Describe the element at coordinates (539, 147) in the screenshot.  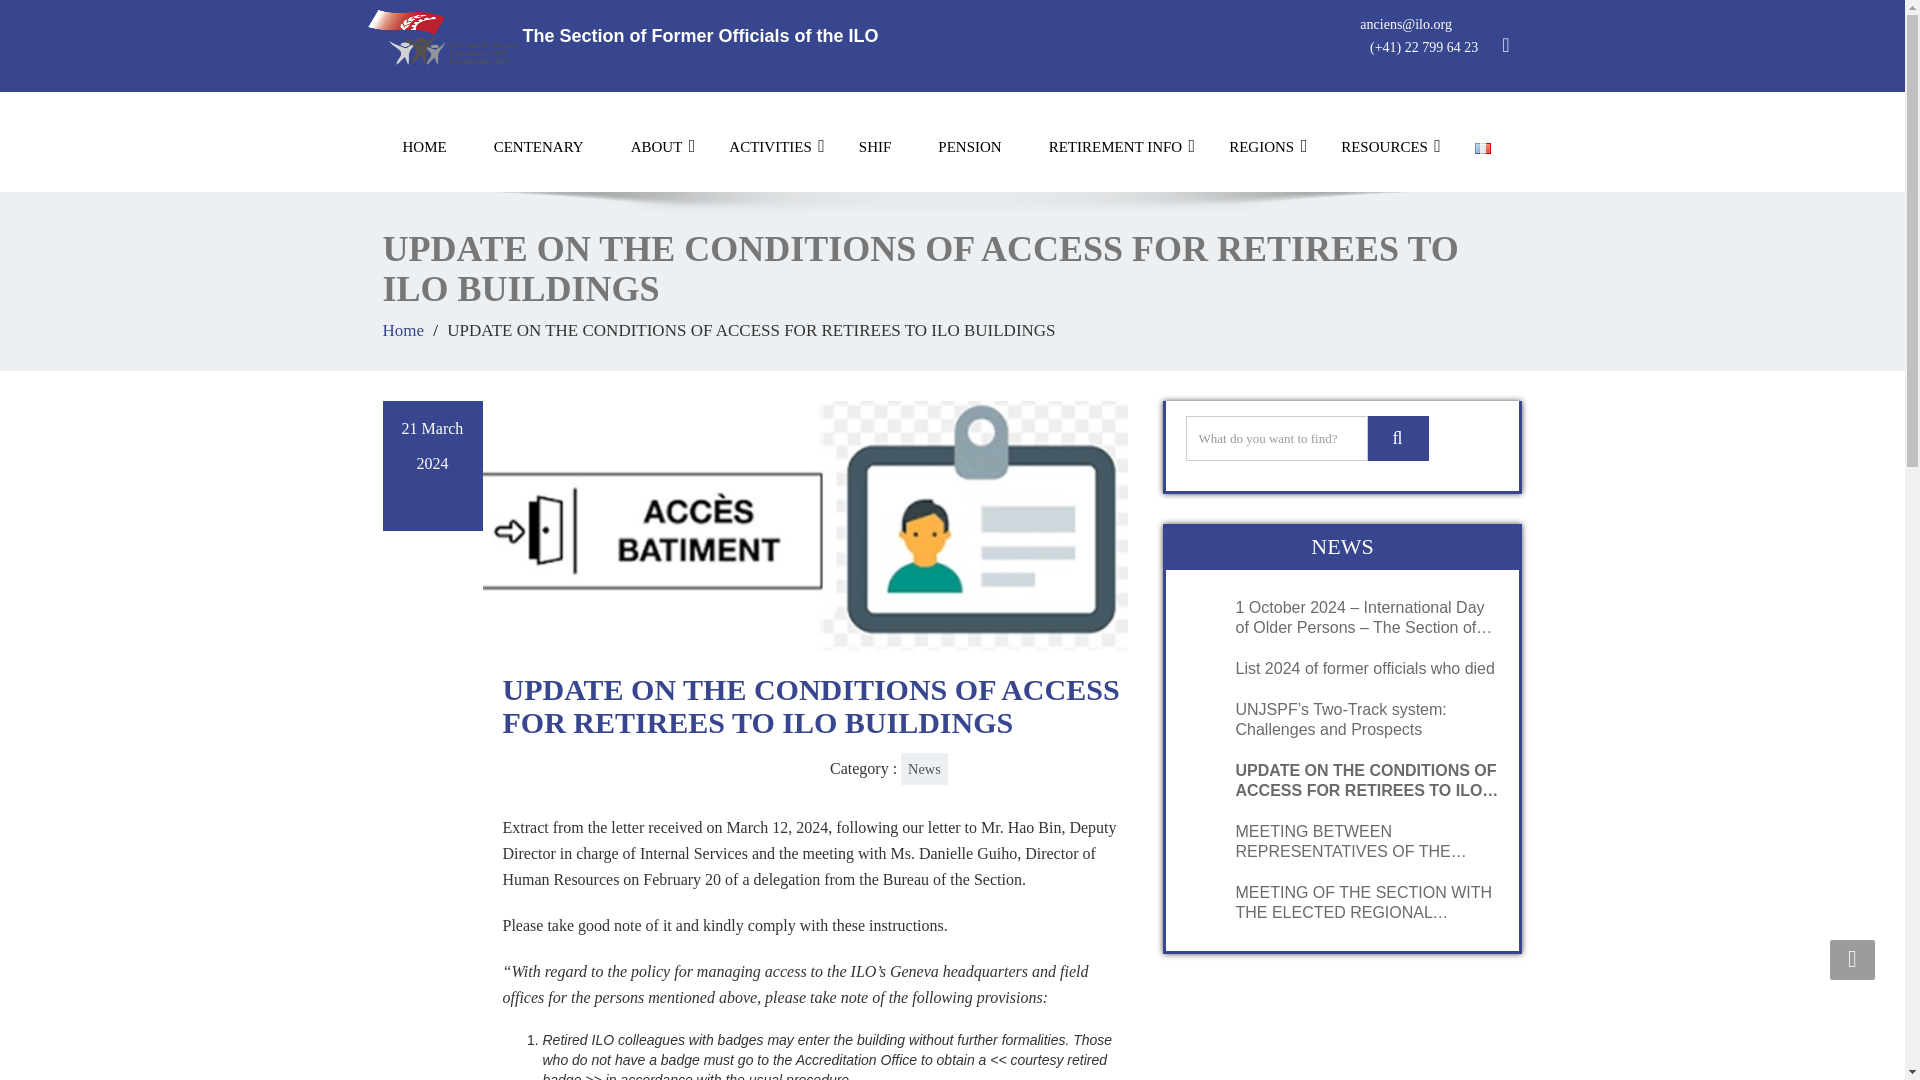
I see `CENTENARY` at that location.